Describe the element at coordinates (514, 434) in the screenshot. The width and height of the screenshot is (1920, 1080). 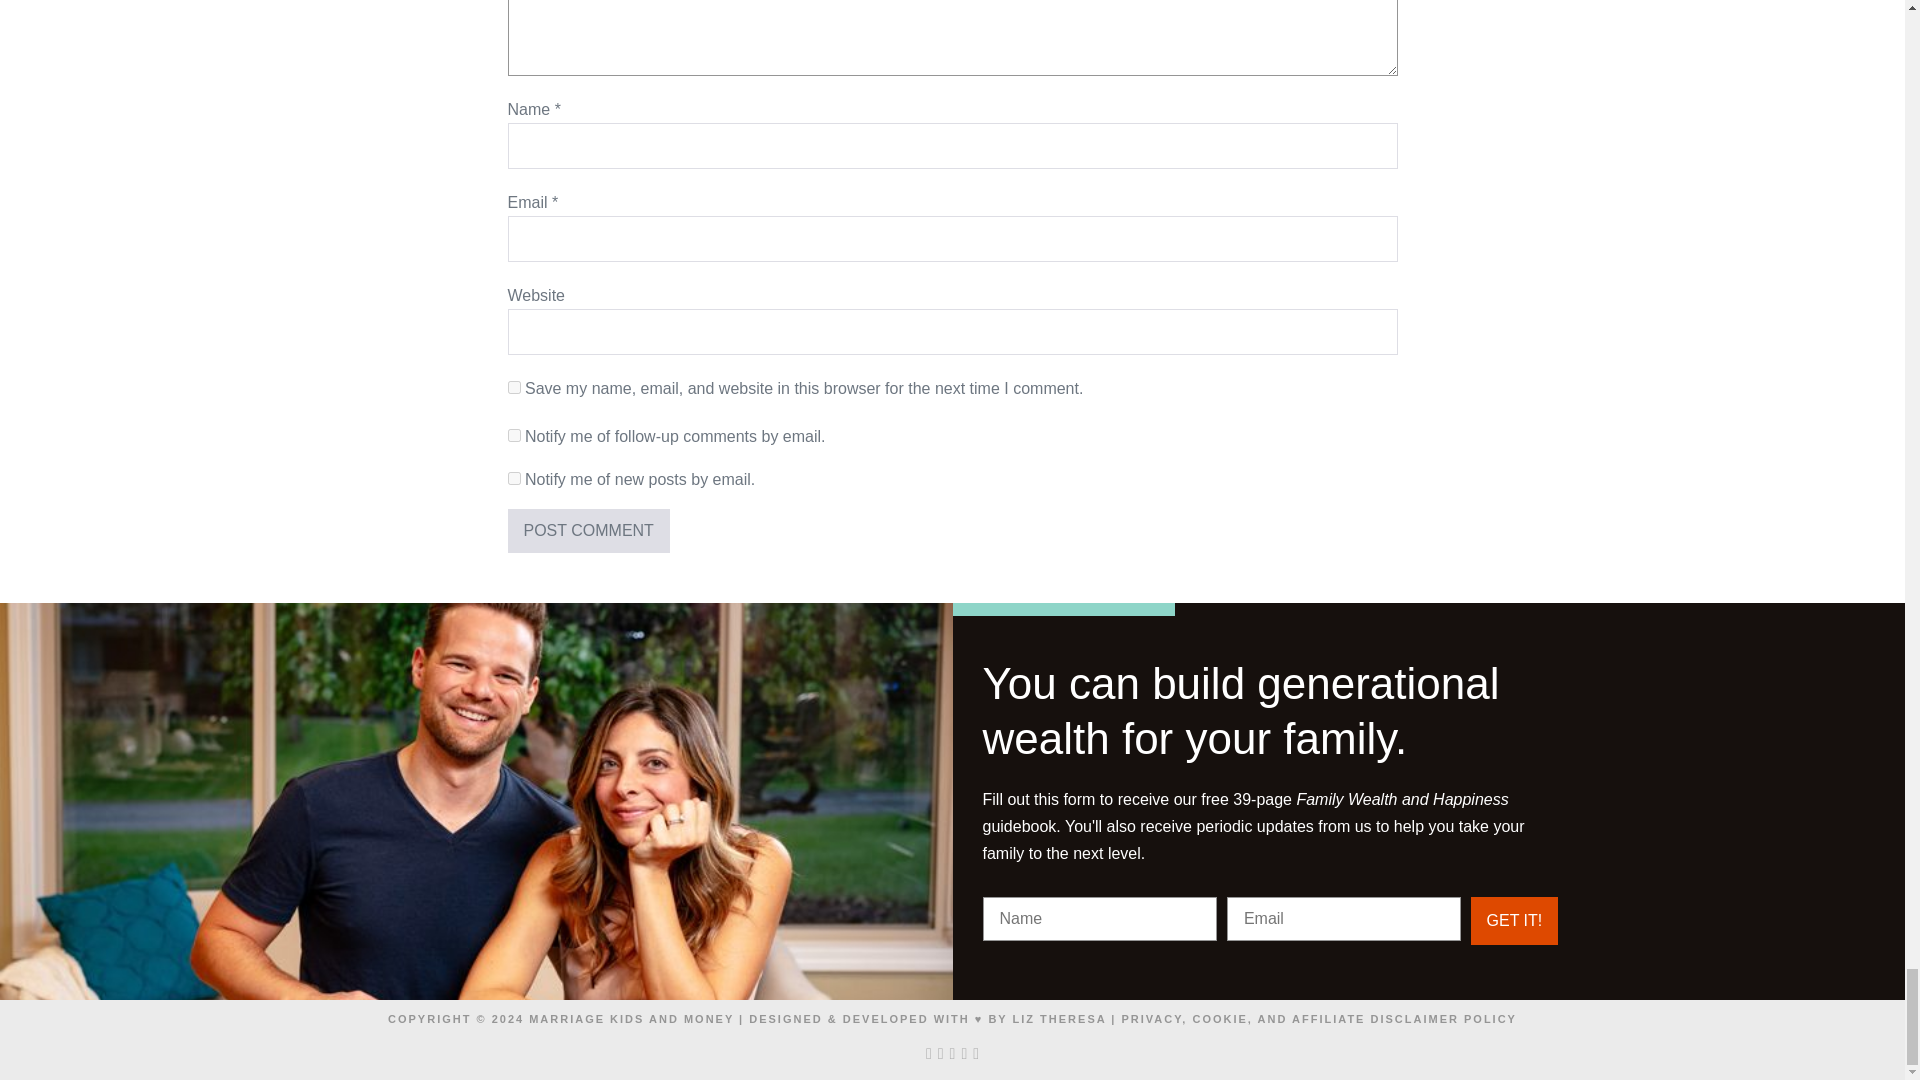
I see `subscribe` at that location.